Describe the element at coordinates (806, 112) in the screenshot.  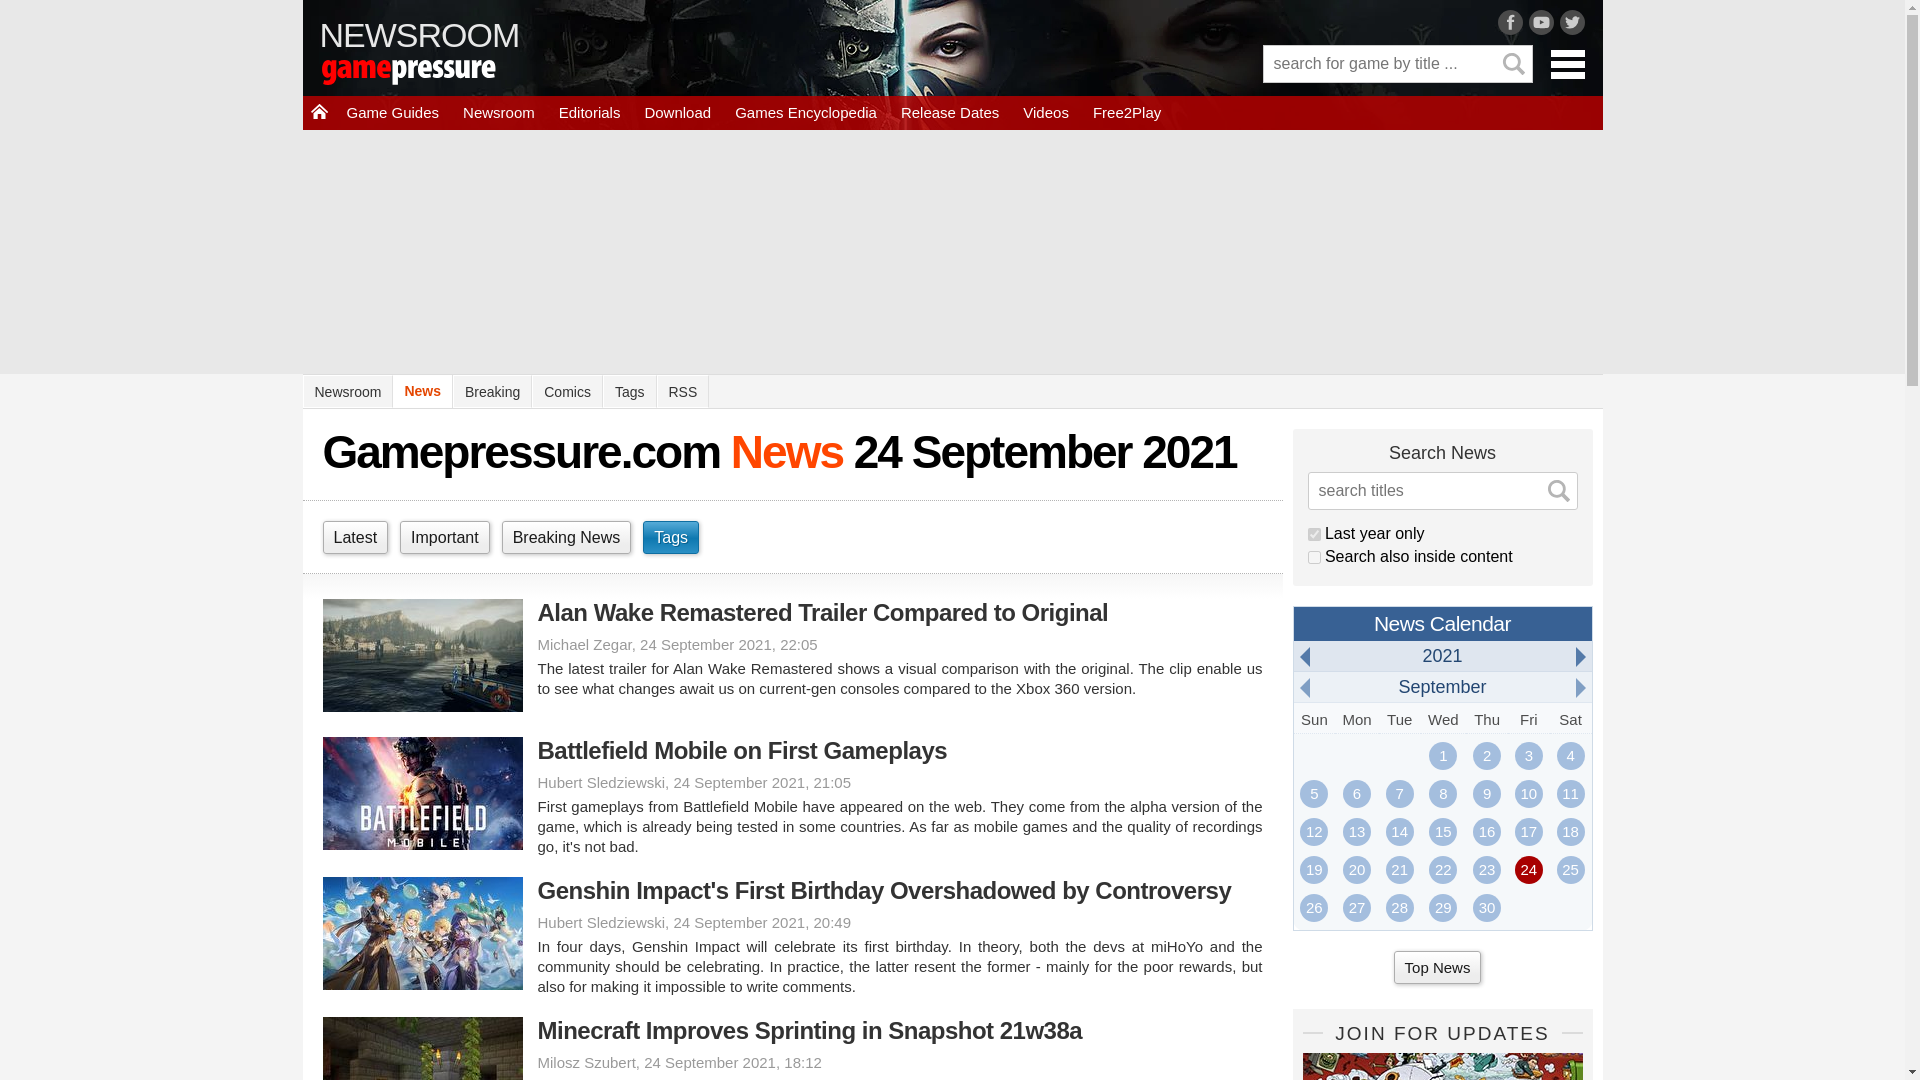
I see `Games Encyclopedia` at that location.